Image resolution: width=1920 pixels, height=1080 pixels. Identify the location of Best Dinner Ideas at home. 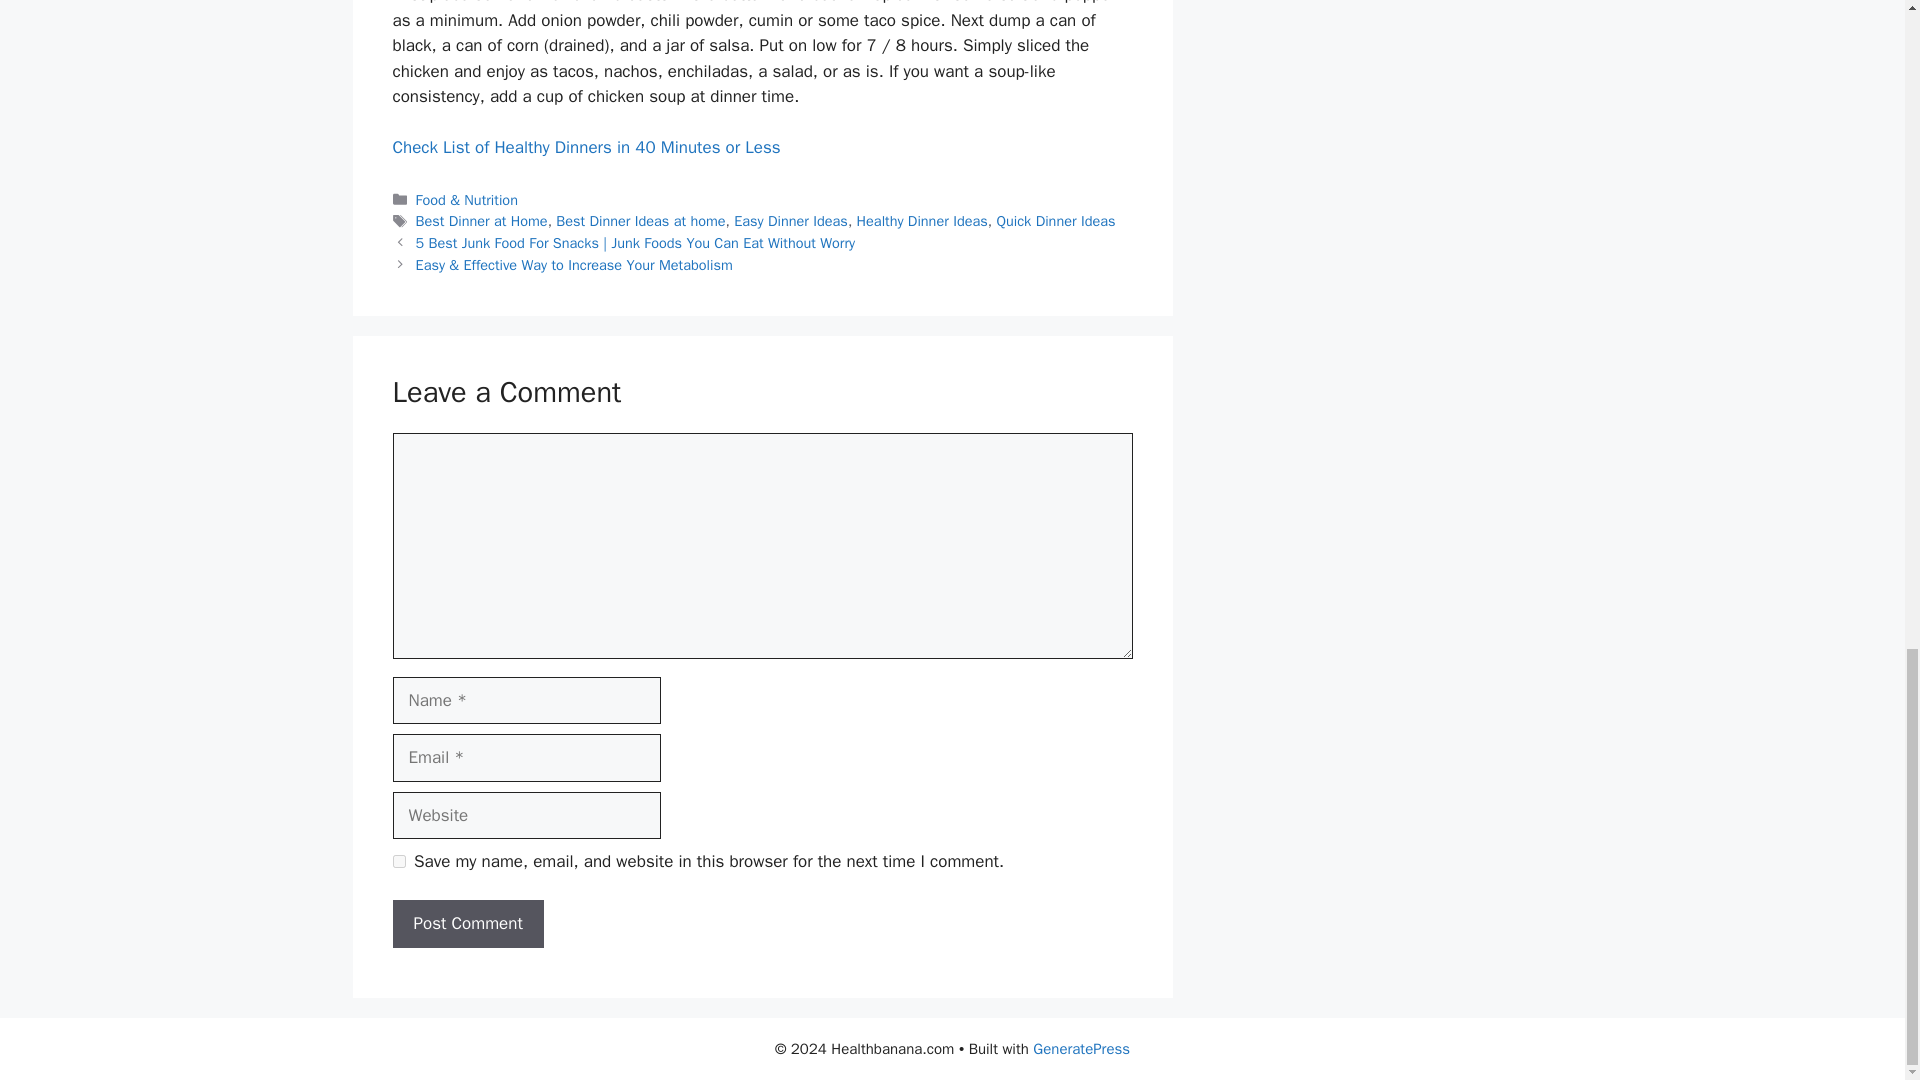
(640, 220).